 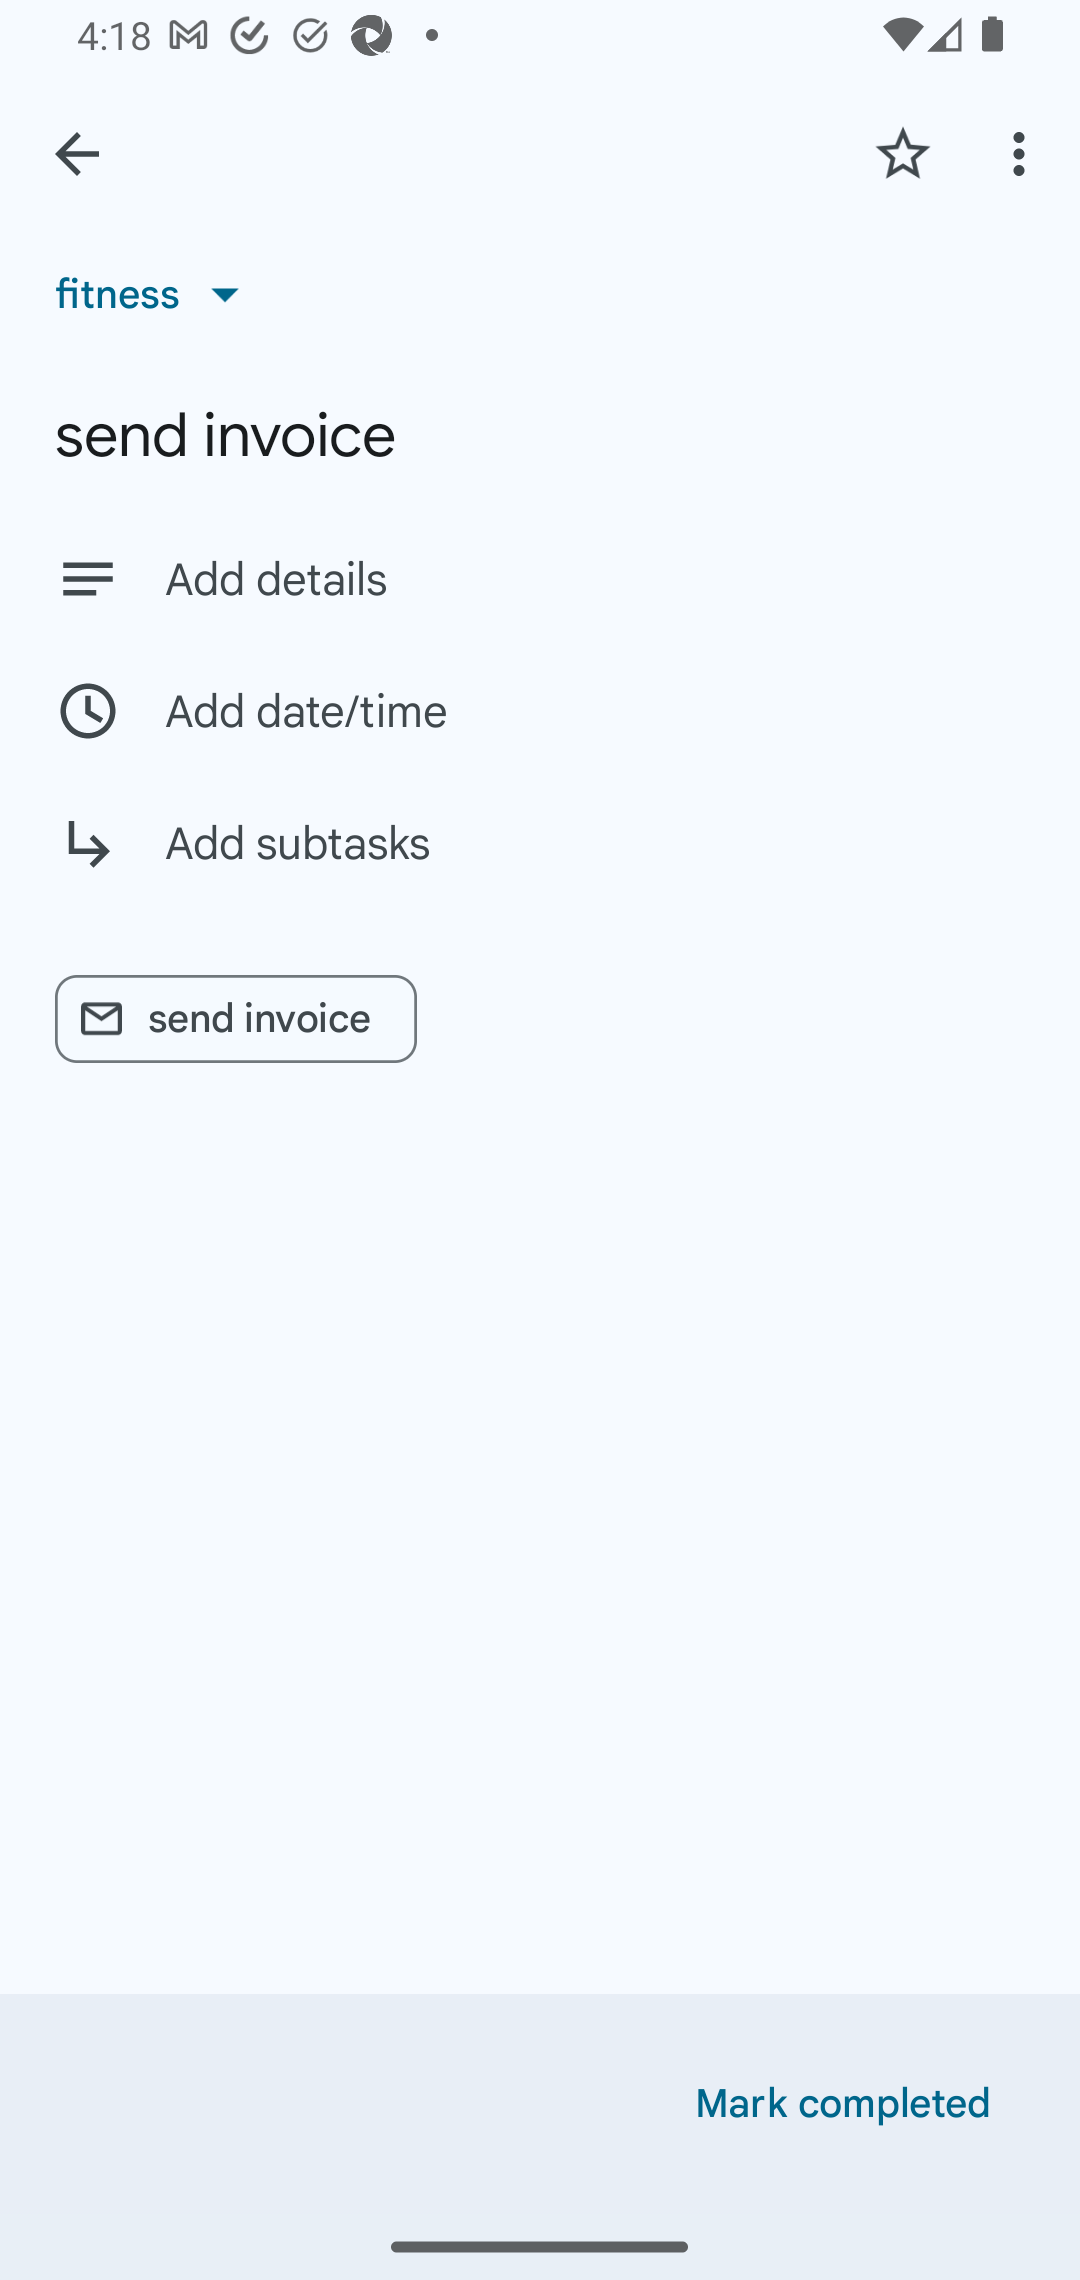 I want to click on Add star, so click(x=902, y=153).